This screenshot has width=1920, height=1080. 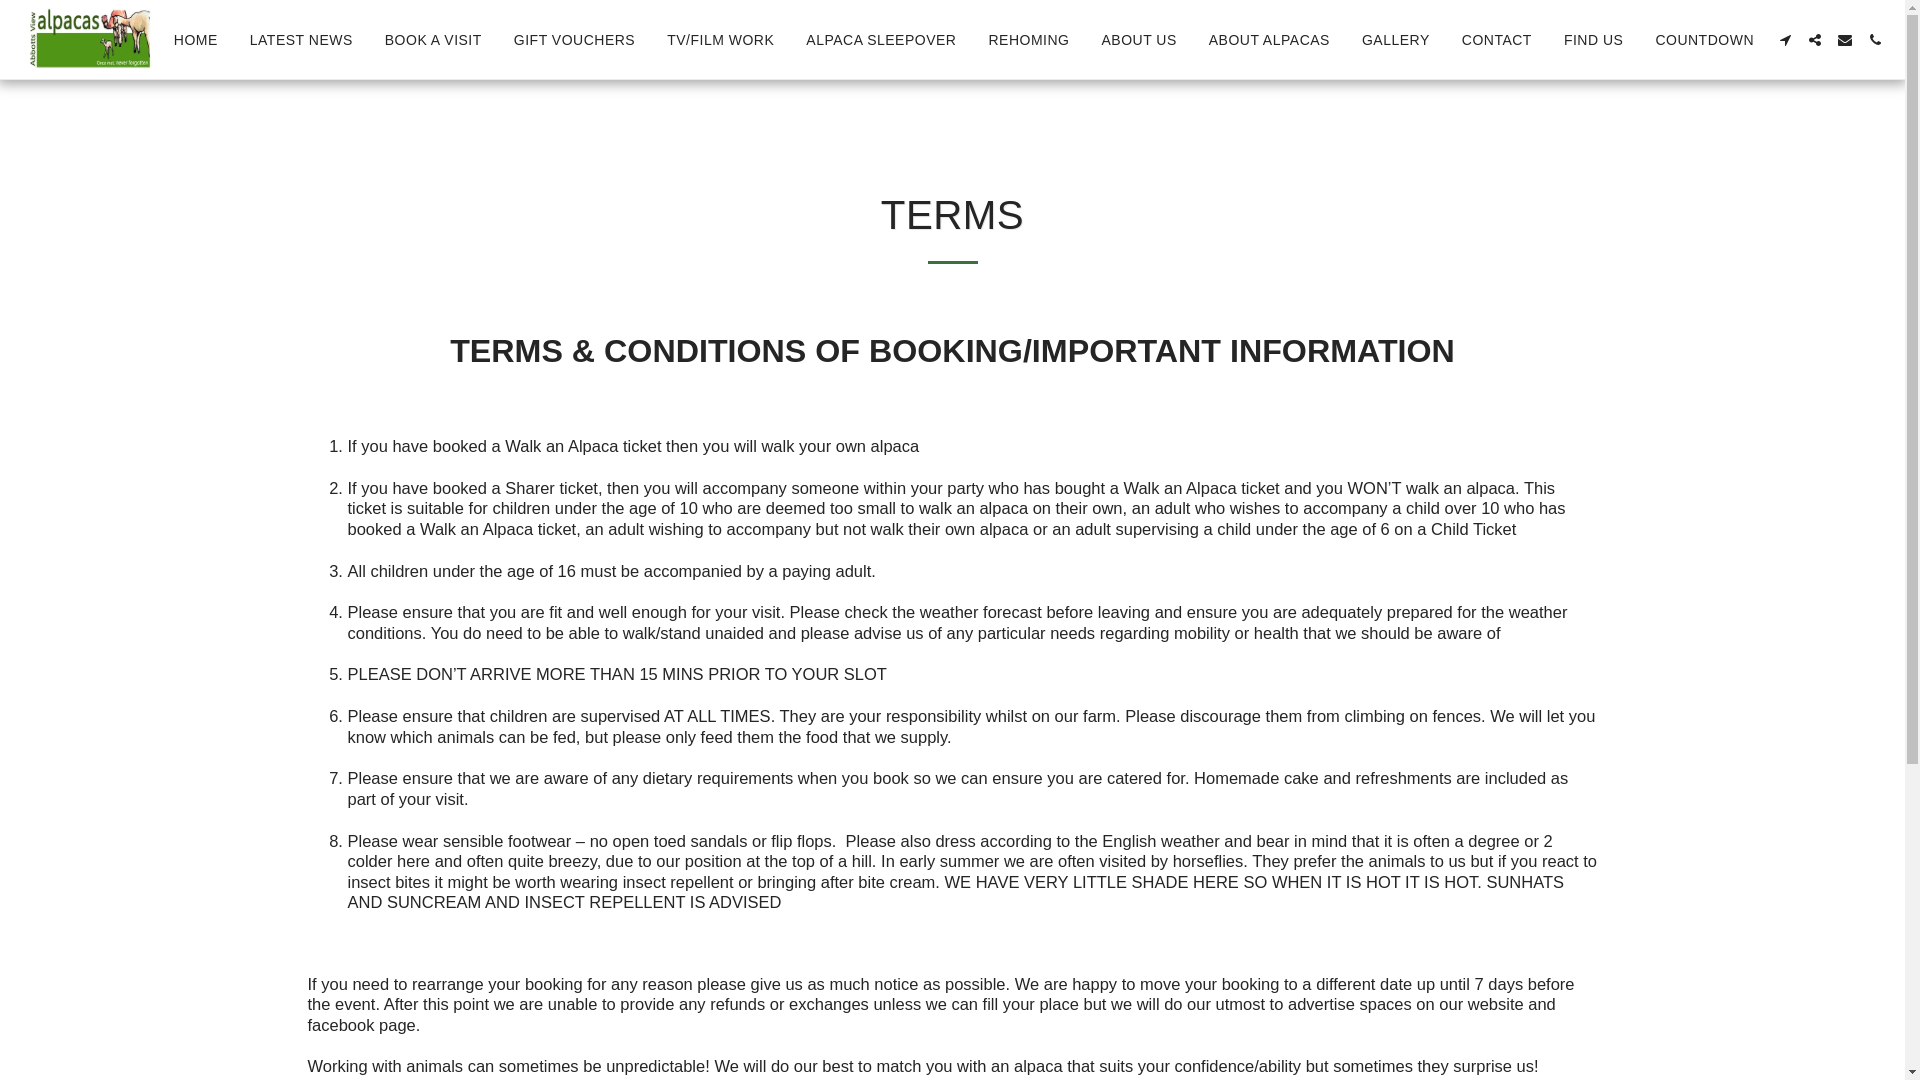 I want to click on CONTACT, so click(x=1497, y=40).